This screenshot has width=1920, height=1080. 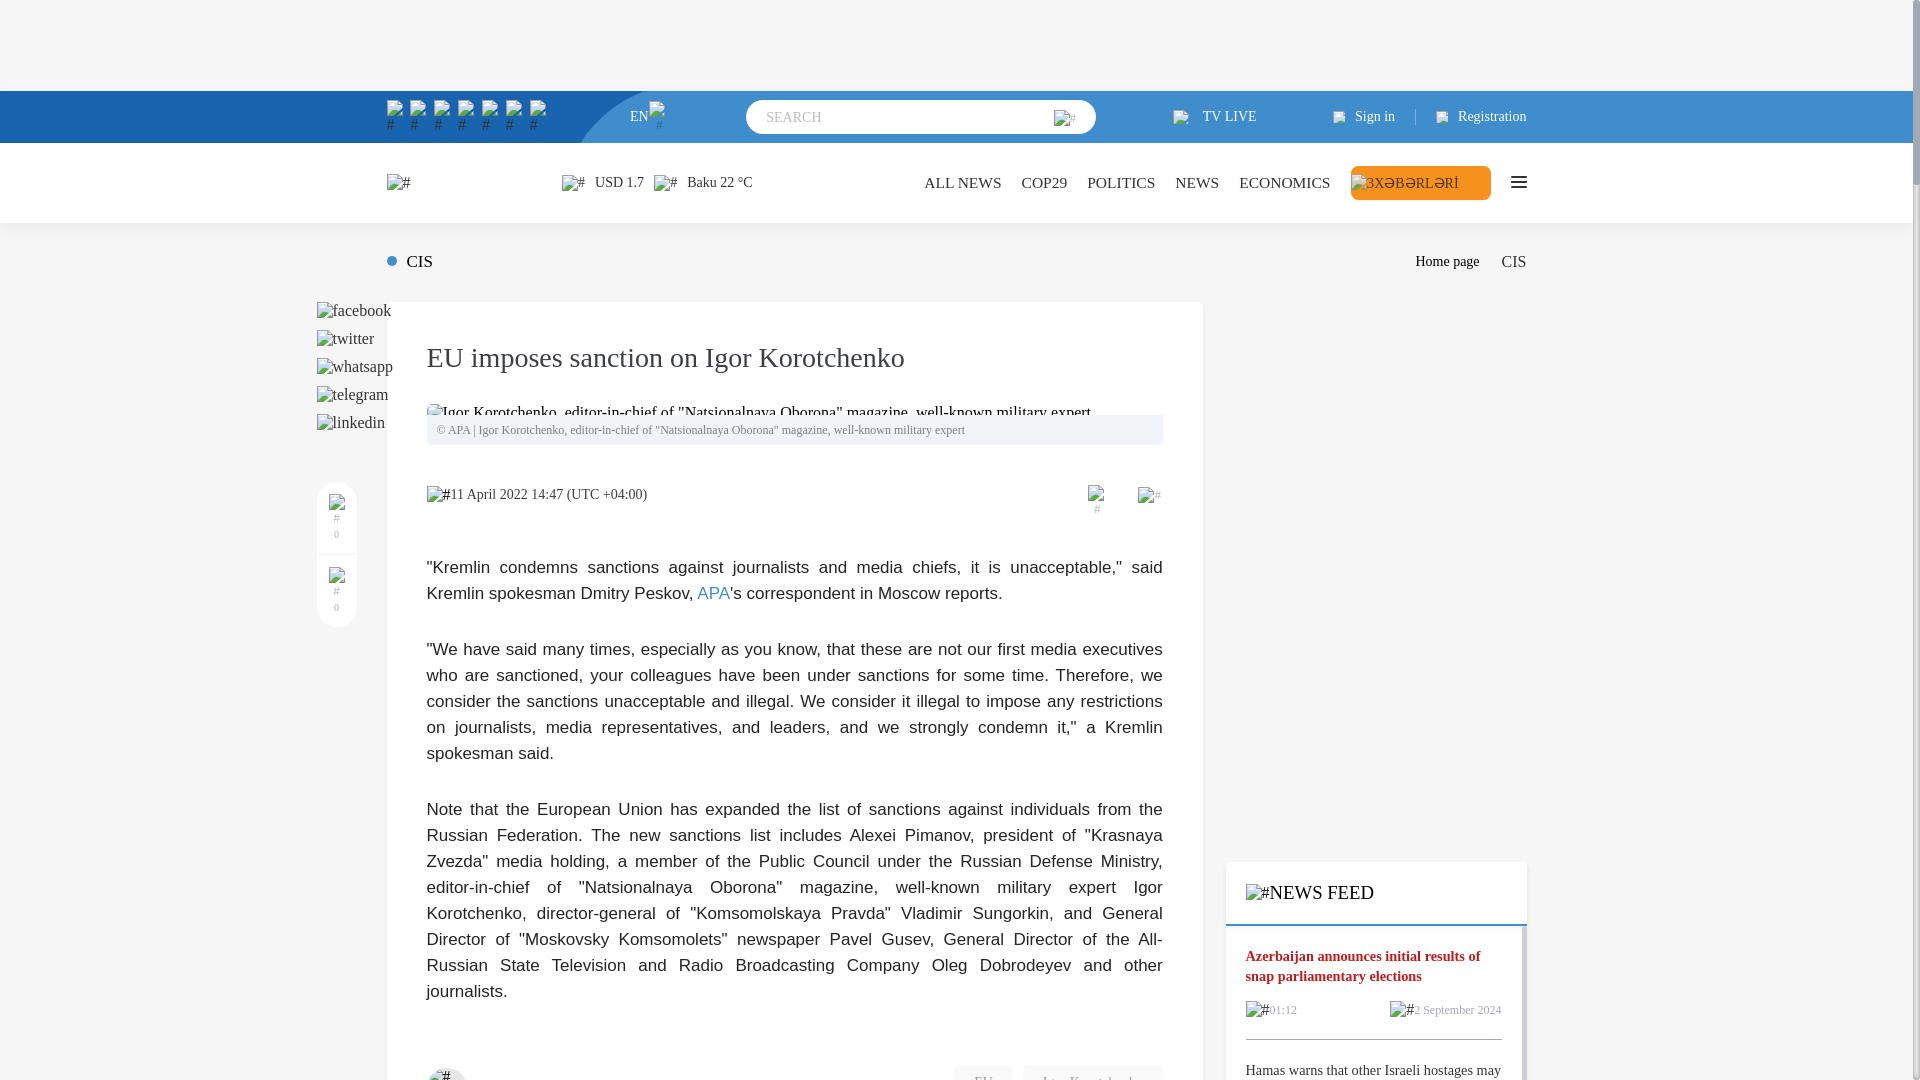 I want to click on TV LIVE, so click(x=1215, y=117).